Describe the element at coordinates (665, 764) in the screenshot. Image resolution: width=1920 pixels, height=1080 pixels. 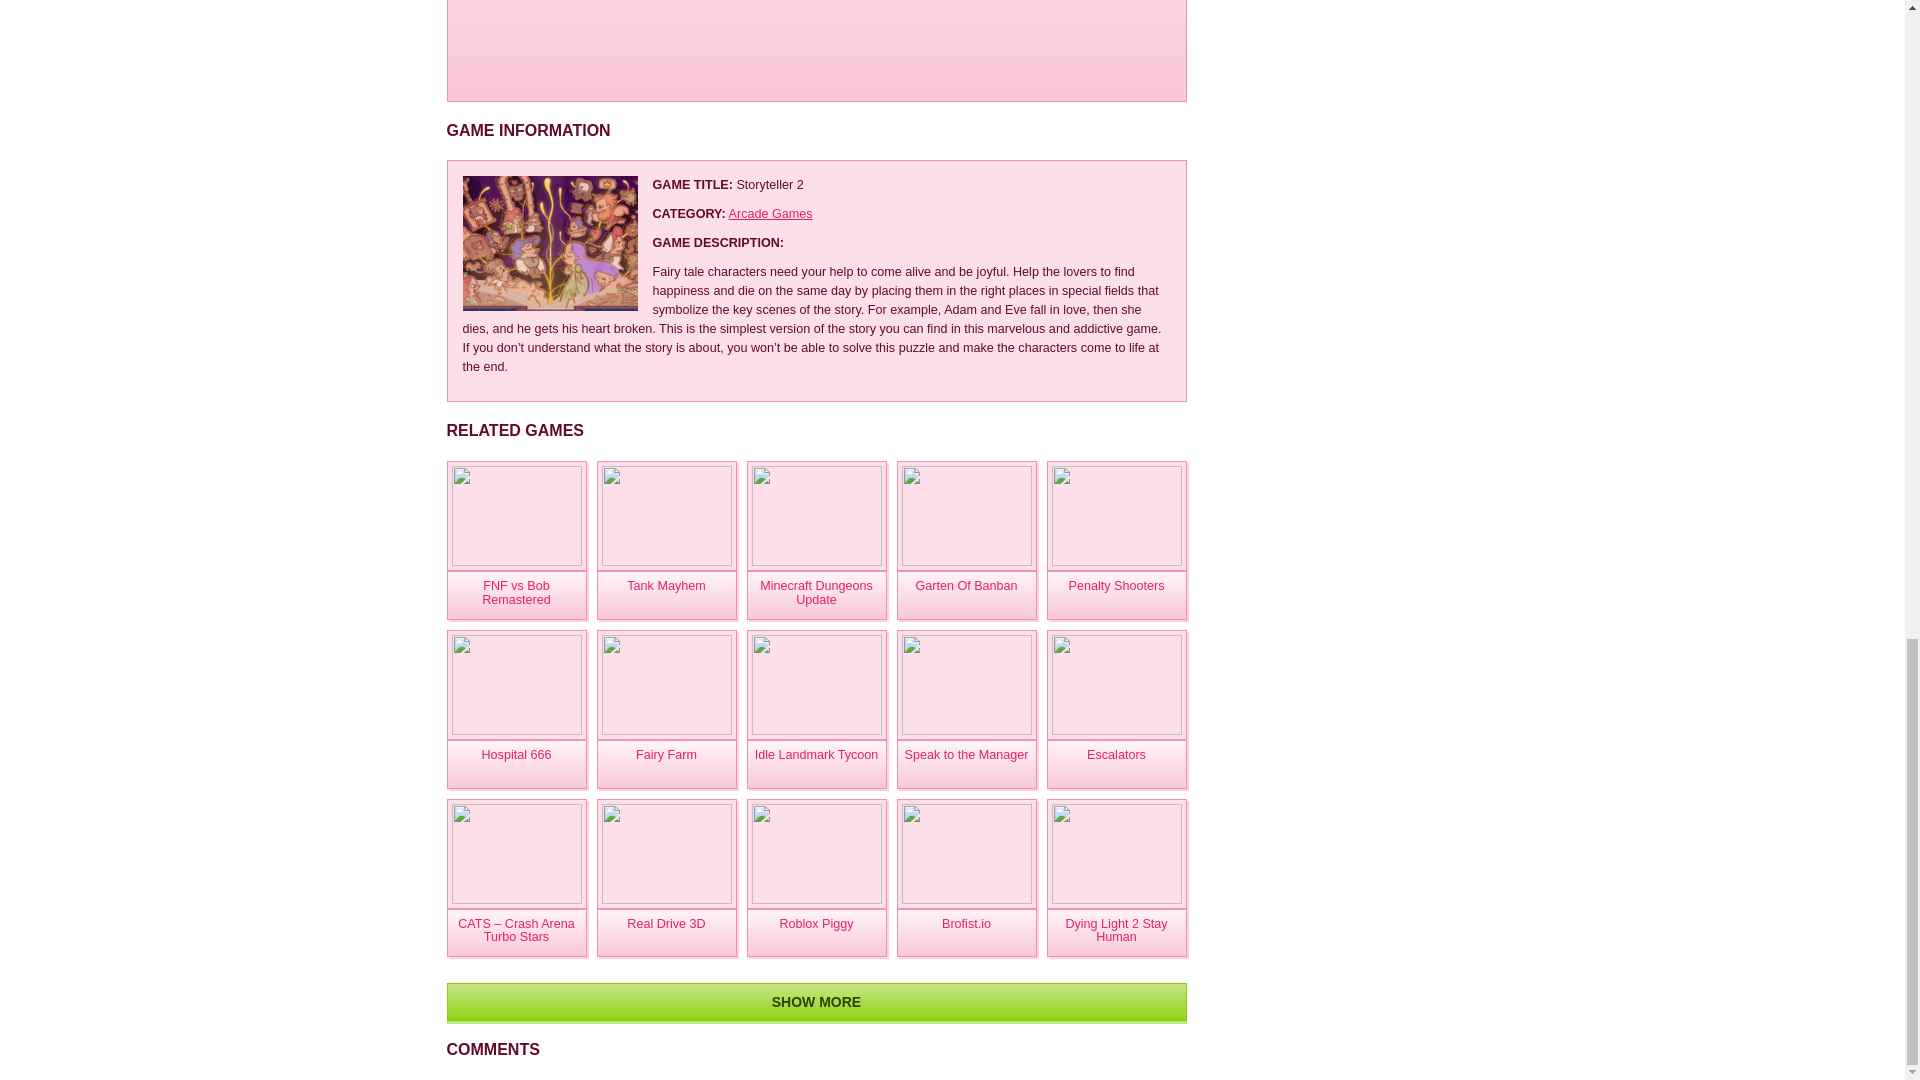
I see `Fairy Farm` at that location.